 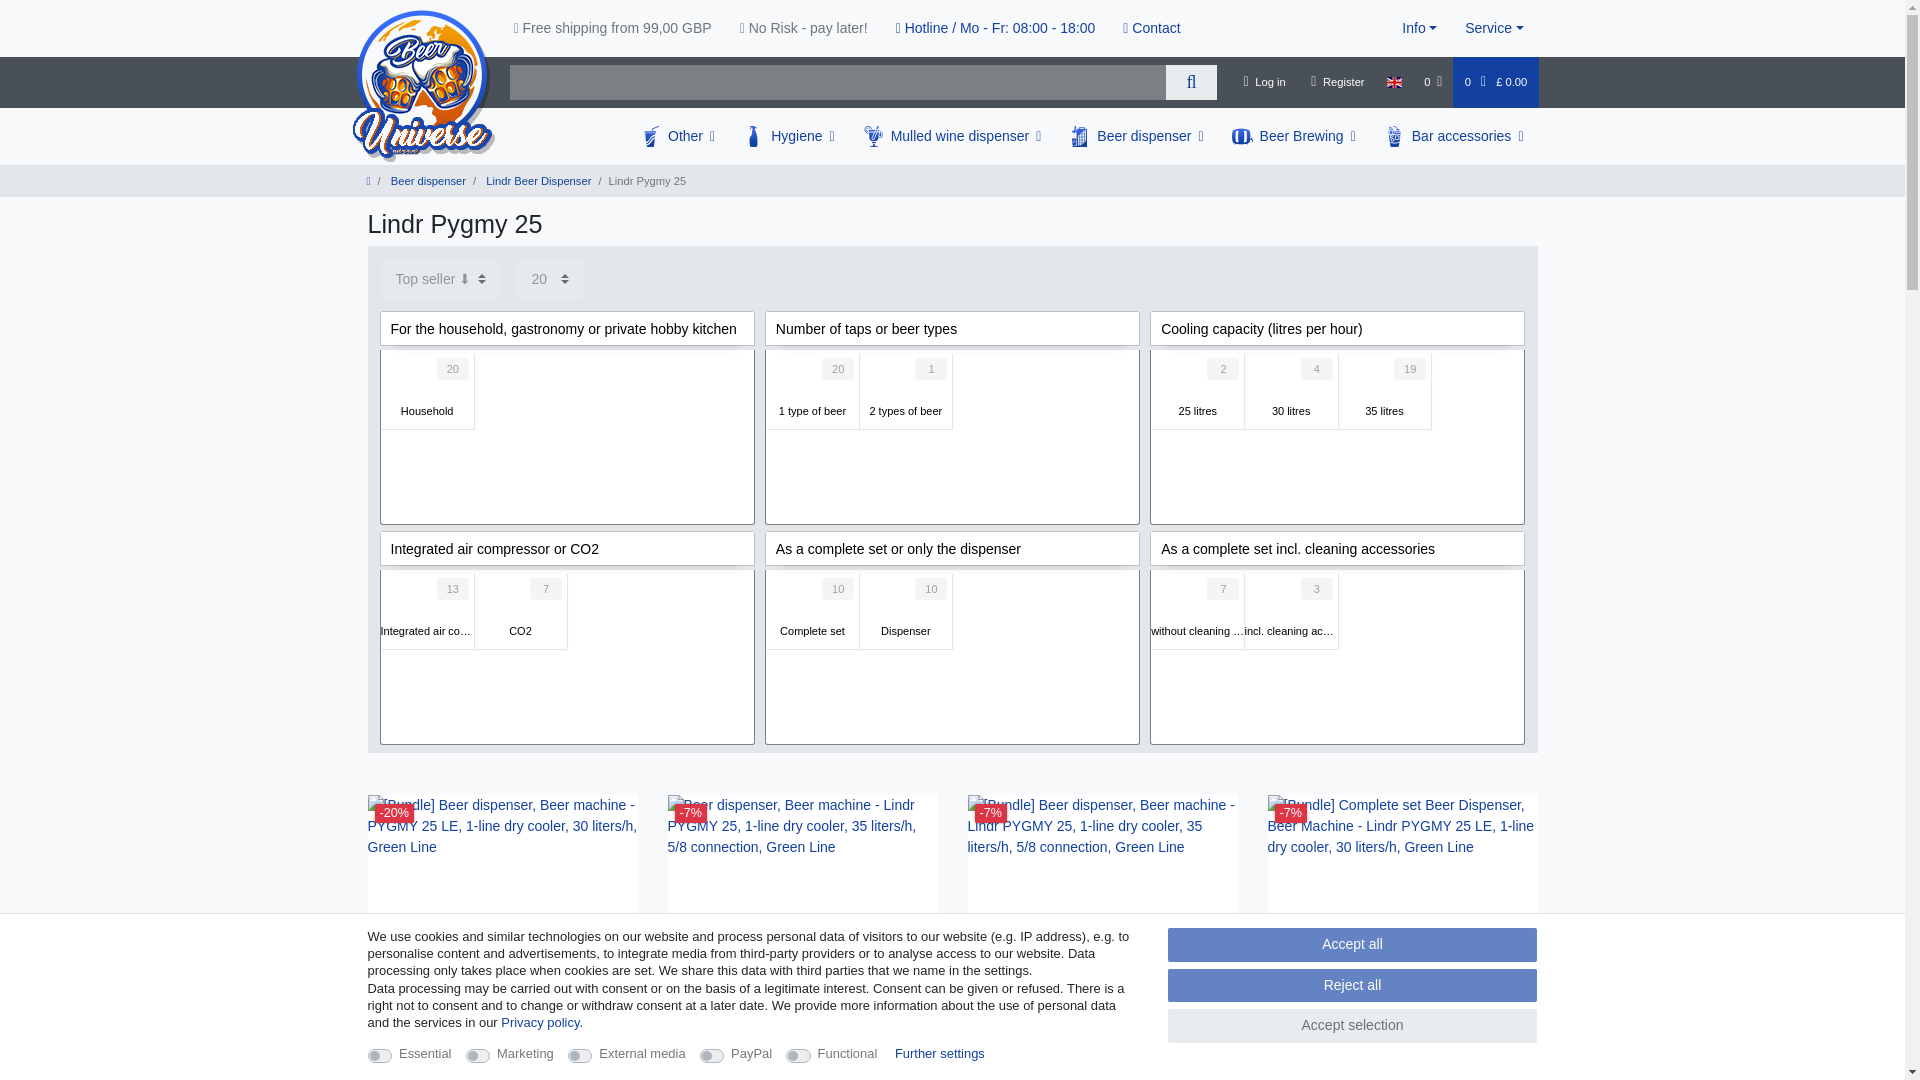 I want to click on No Risk - pay later!, so click(x=803, y=28).